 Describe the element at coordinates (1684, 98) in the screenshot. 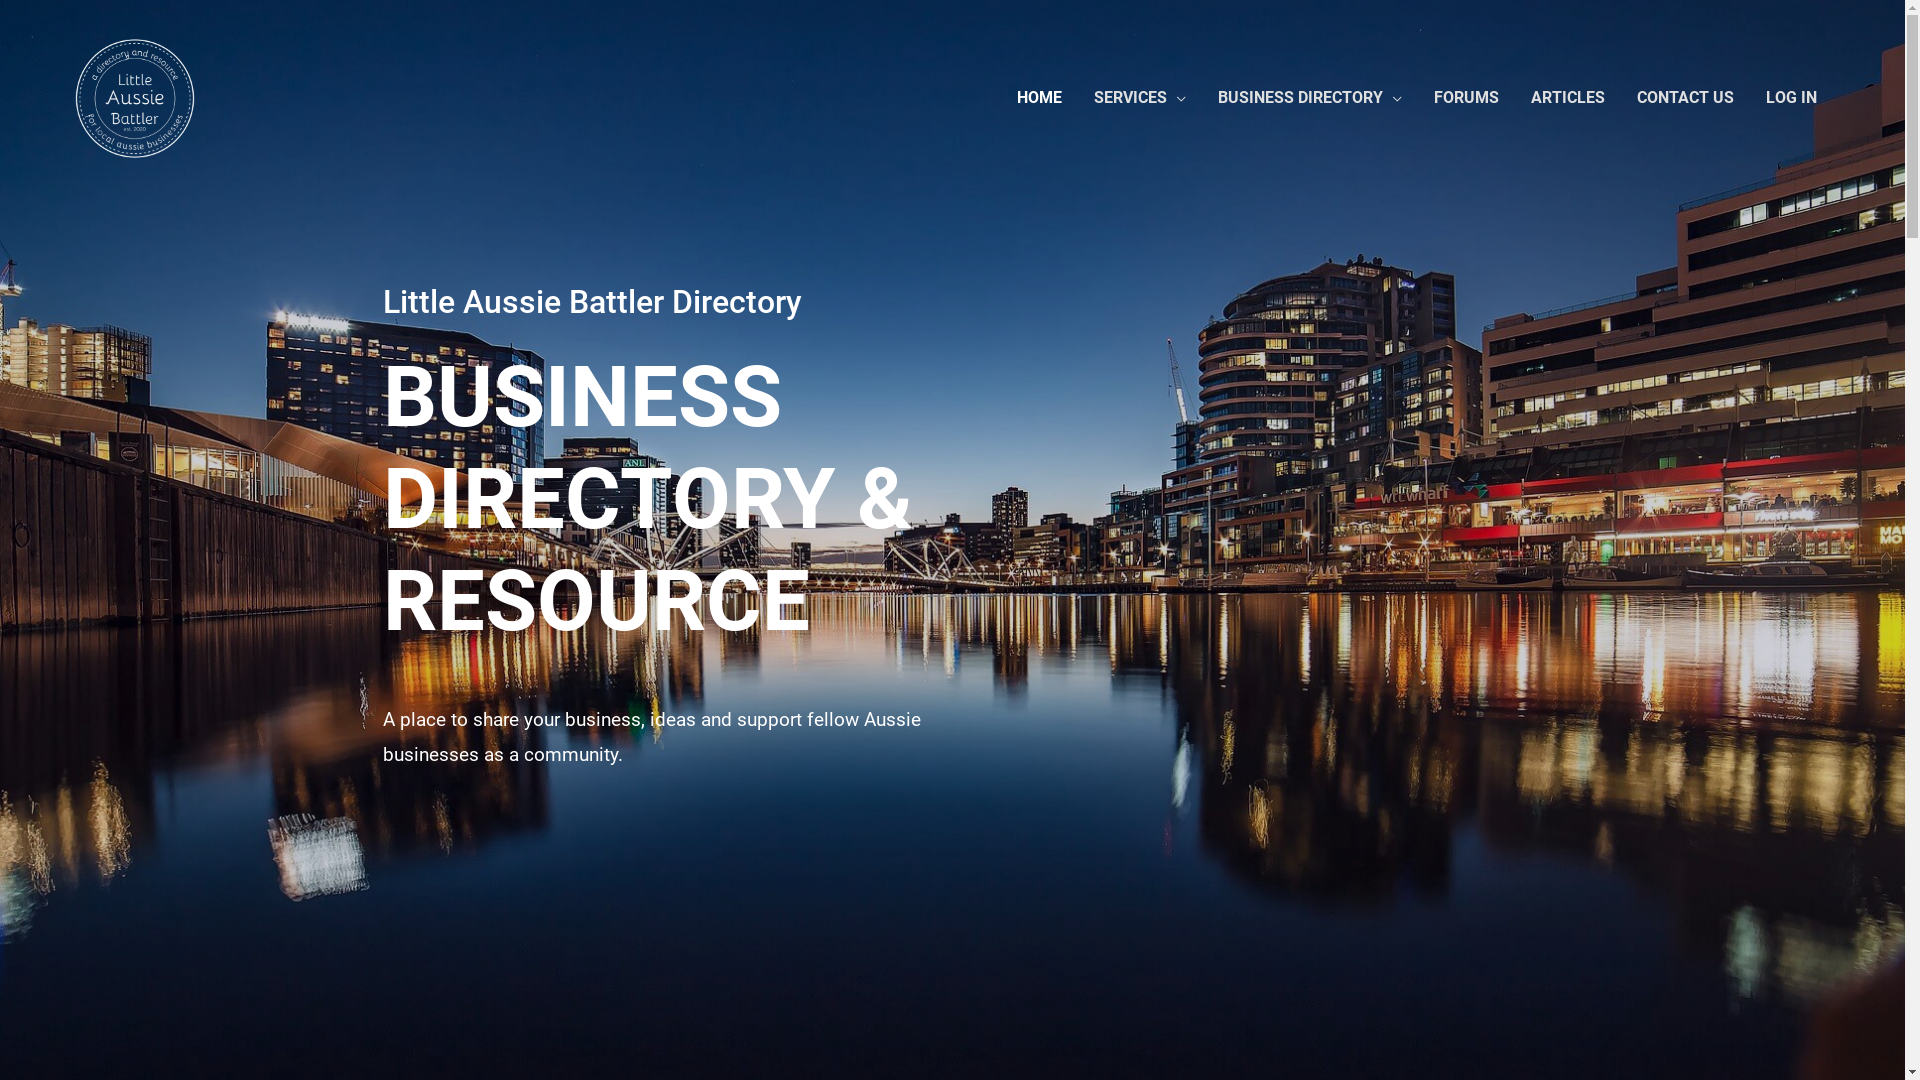

I see `CONTACT US` at that location.